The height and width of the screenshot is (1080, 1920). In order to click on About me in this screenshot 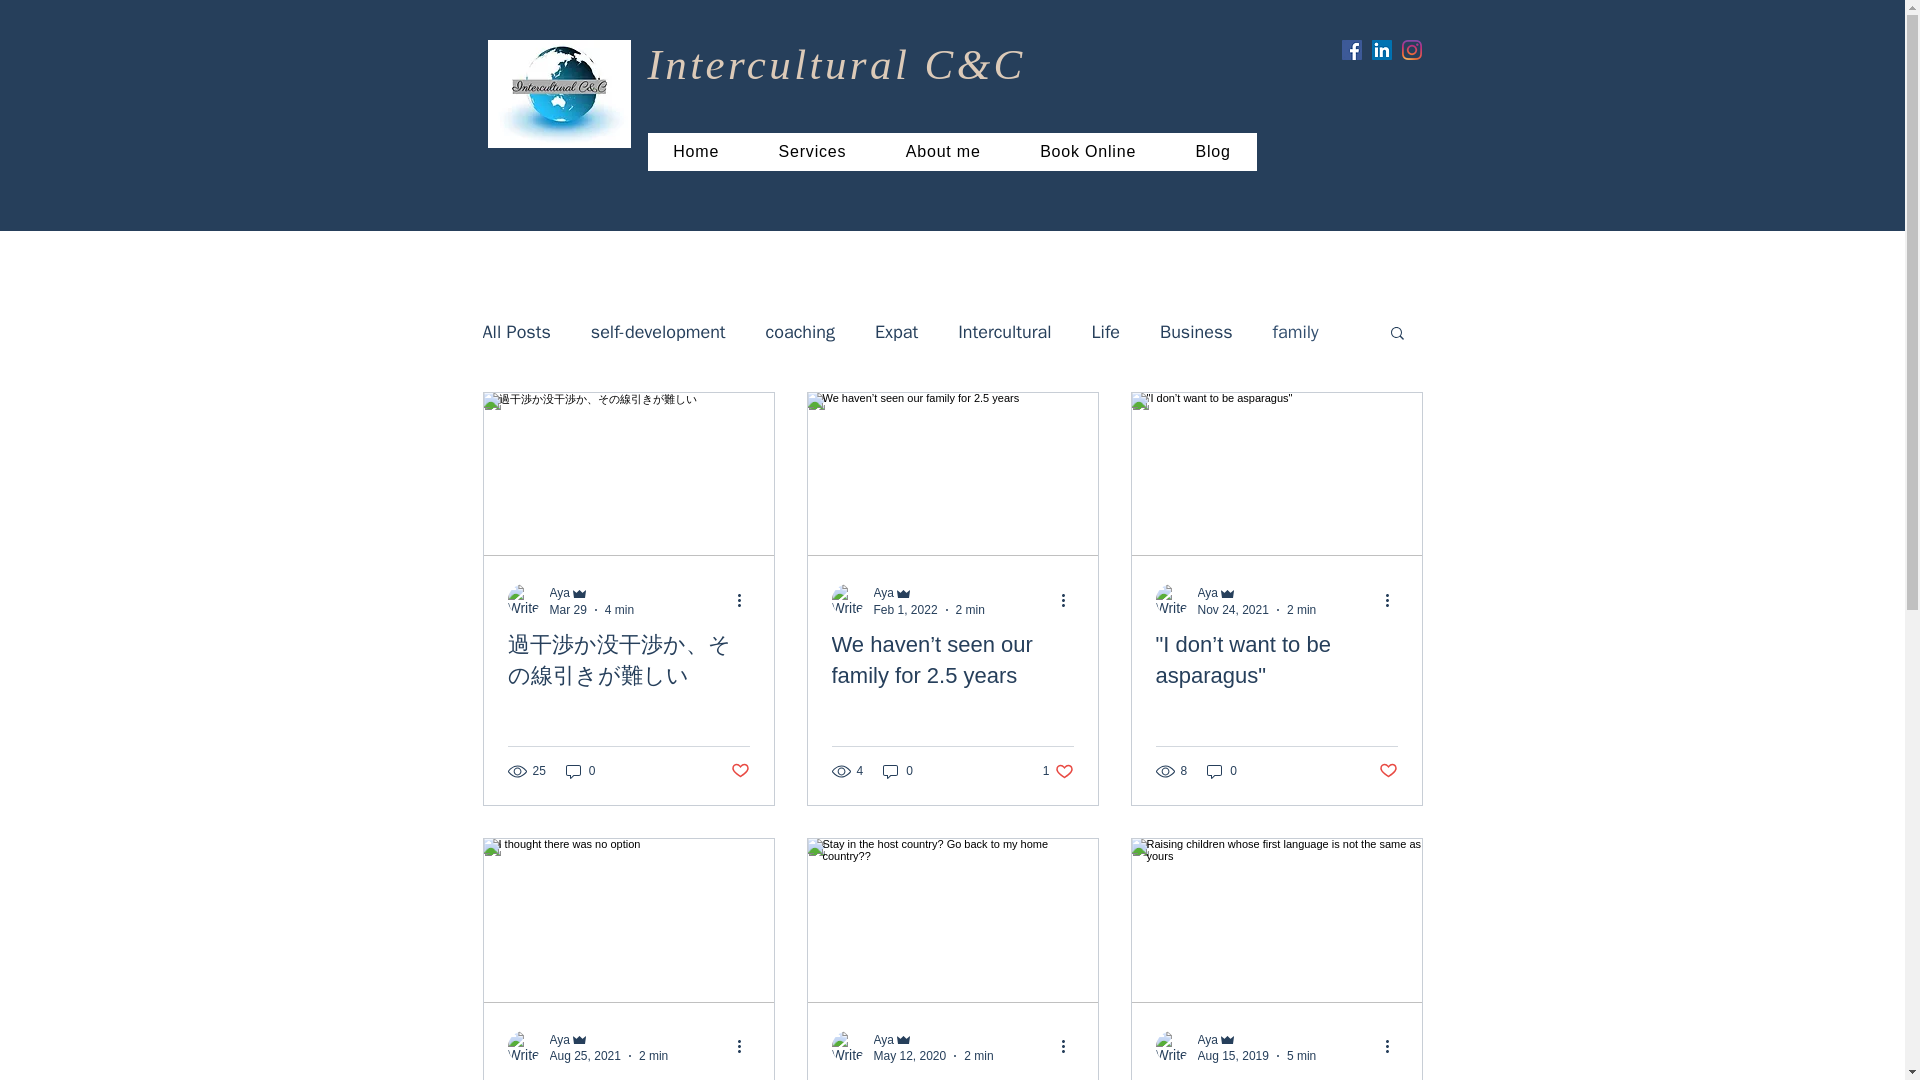, I will do `click(942, 151)`.